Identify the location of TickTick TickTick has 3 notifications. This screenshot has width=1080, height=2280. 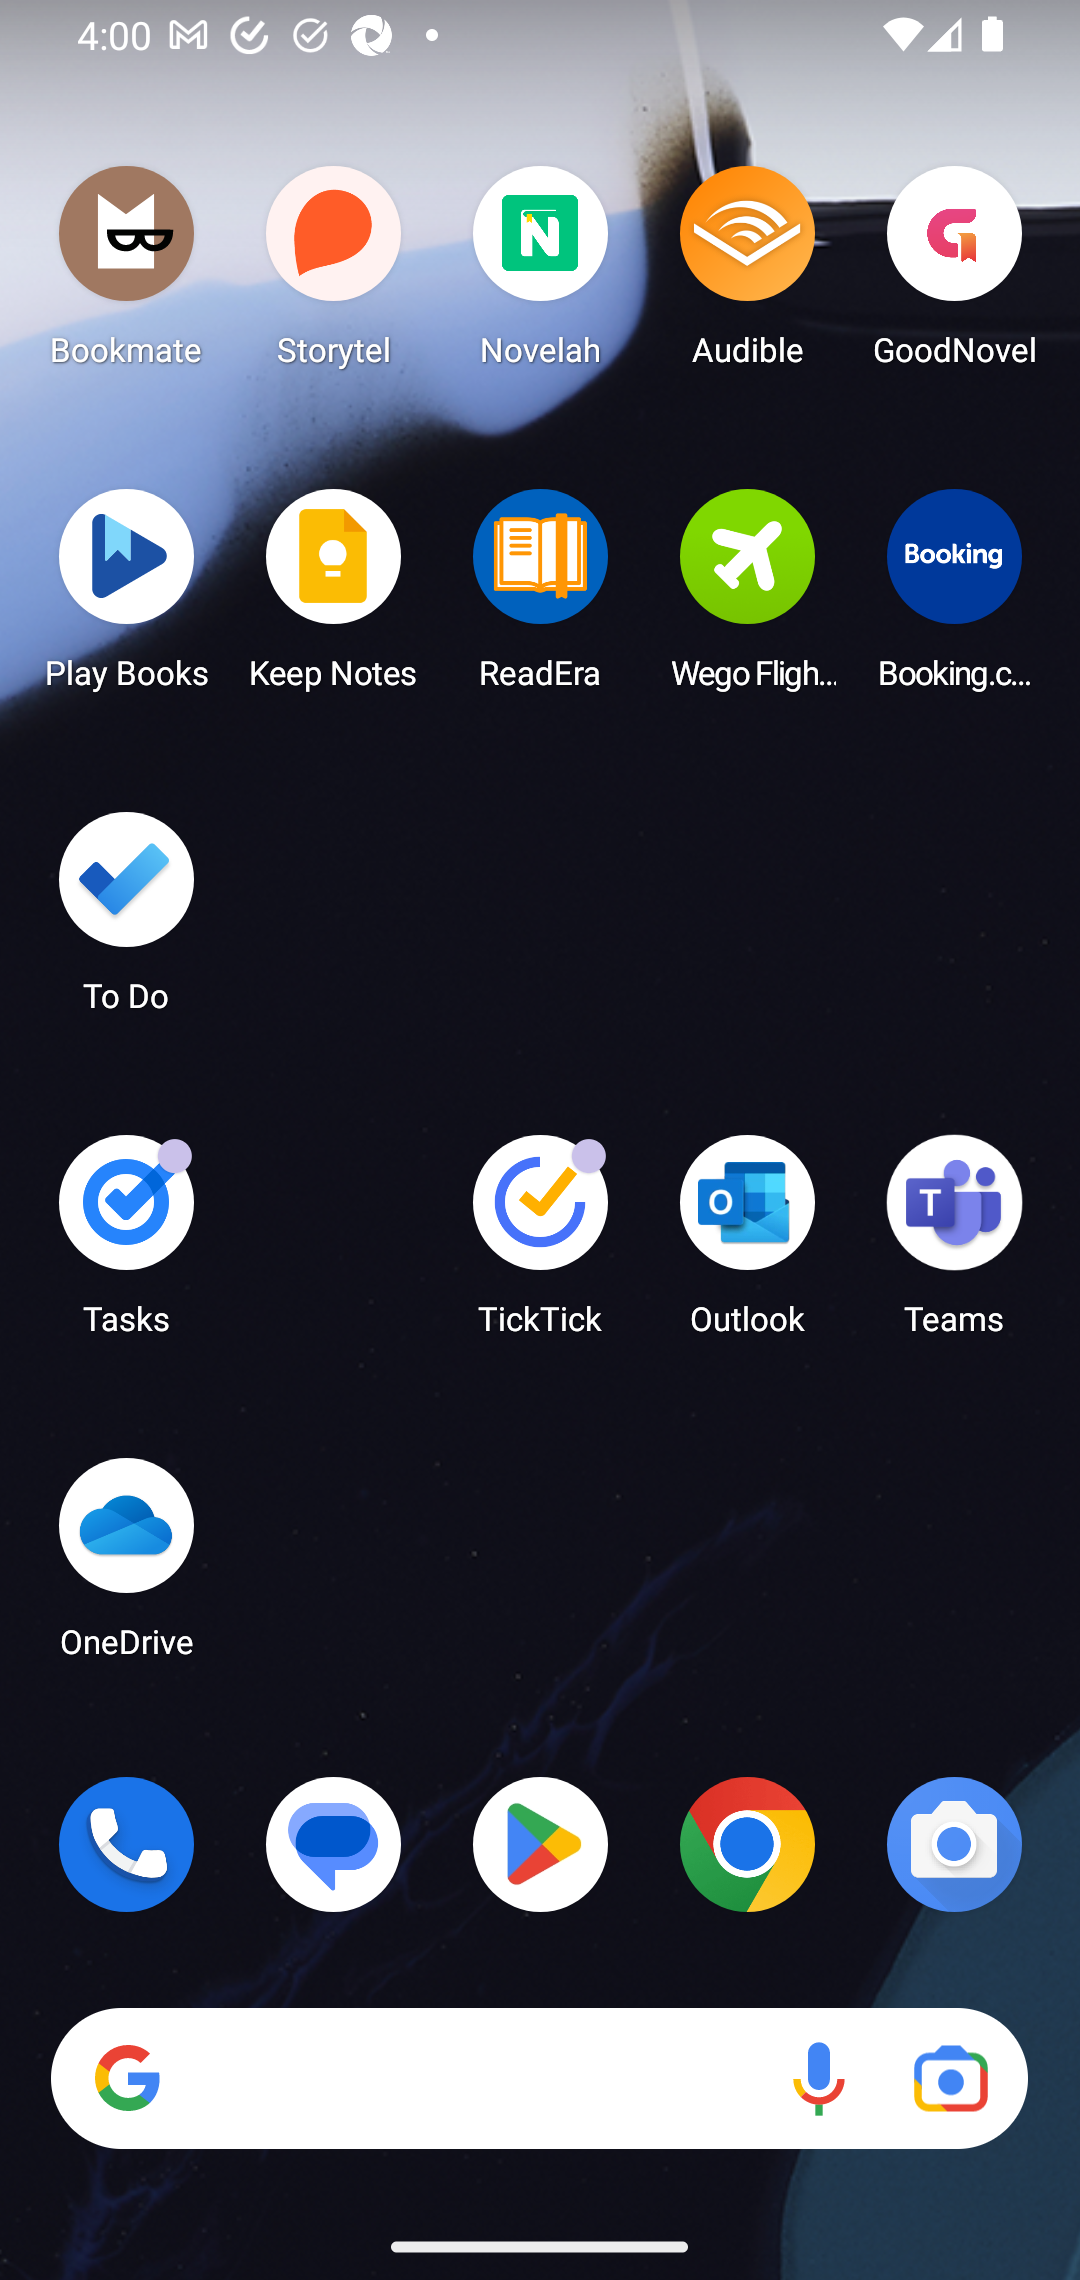
(540, 1244).